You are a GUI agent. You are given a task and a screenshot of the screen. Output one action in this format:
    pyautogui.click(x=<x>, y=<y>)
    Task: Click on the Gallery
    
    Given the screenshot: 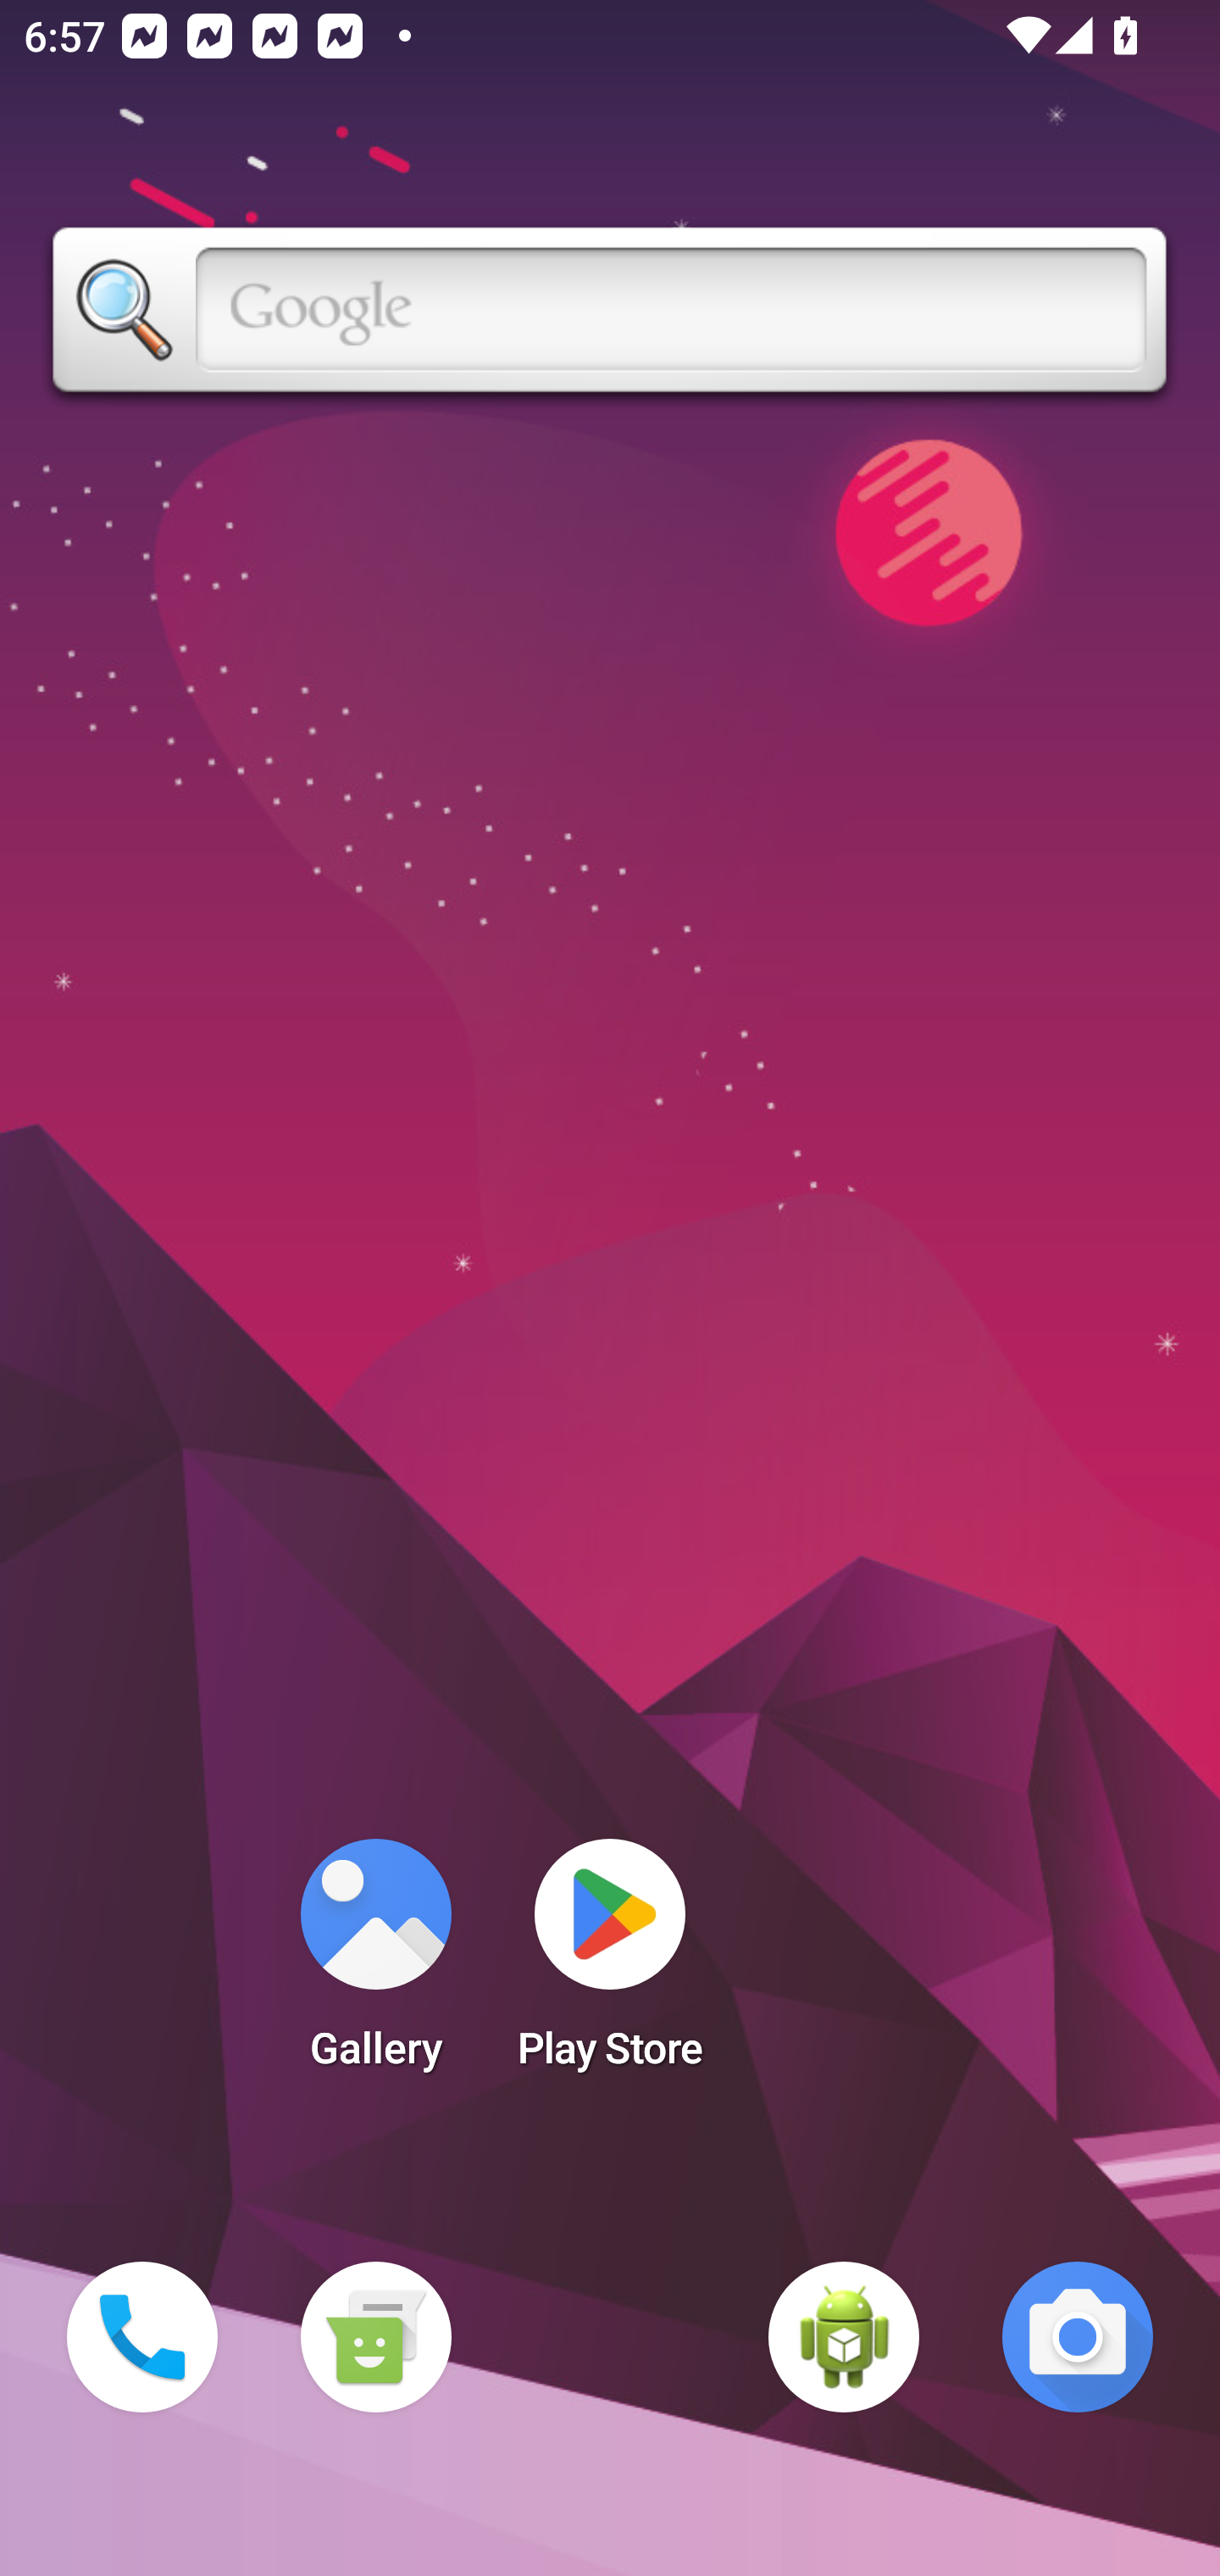 What is the action you would take?
    pyautogui.click(x=375, y=1964)
    